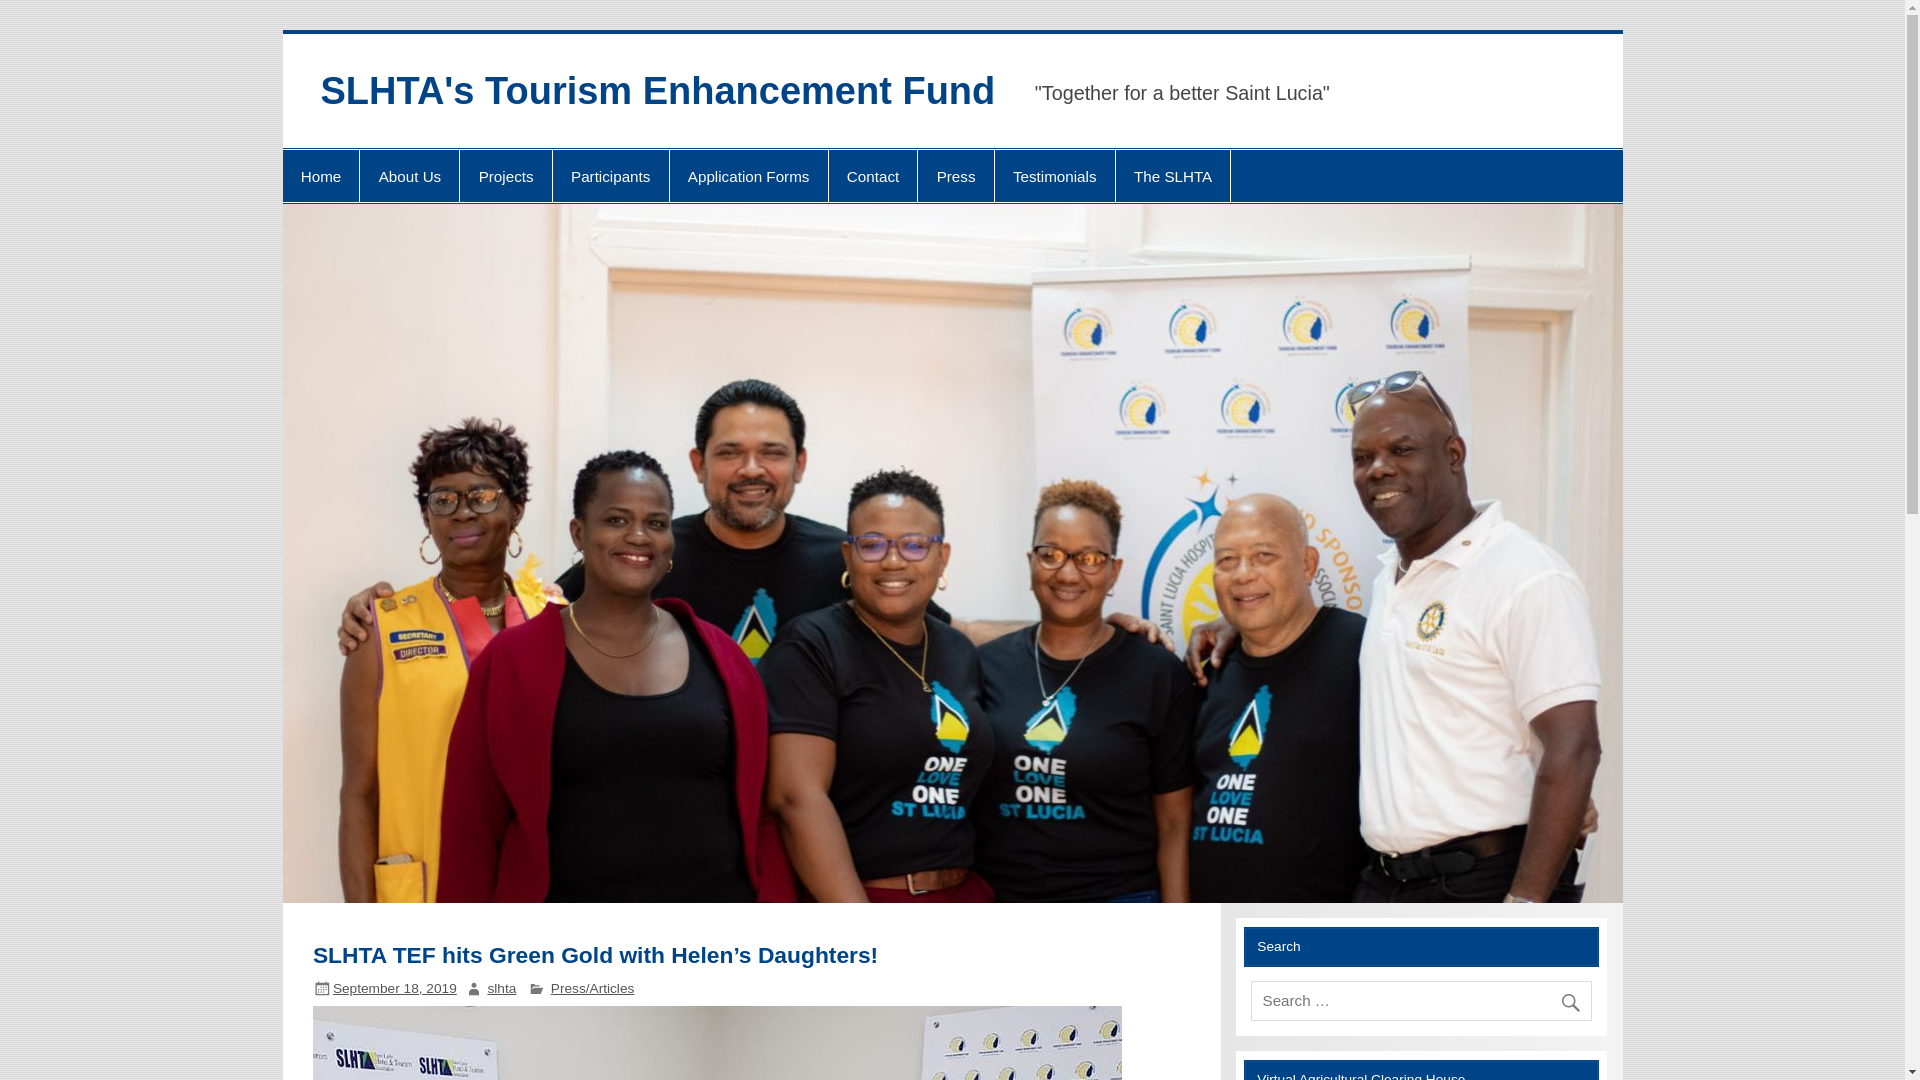 Image resolution: width=1920 pixels, height=1080 pixels. I want to click on September 18, 2019, so click(394, 988).